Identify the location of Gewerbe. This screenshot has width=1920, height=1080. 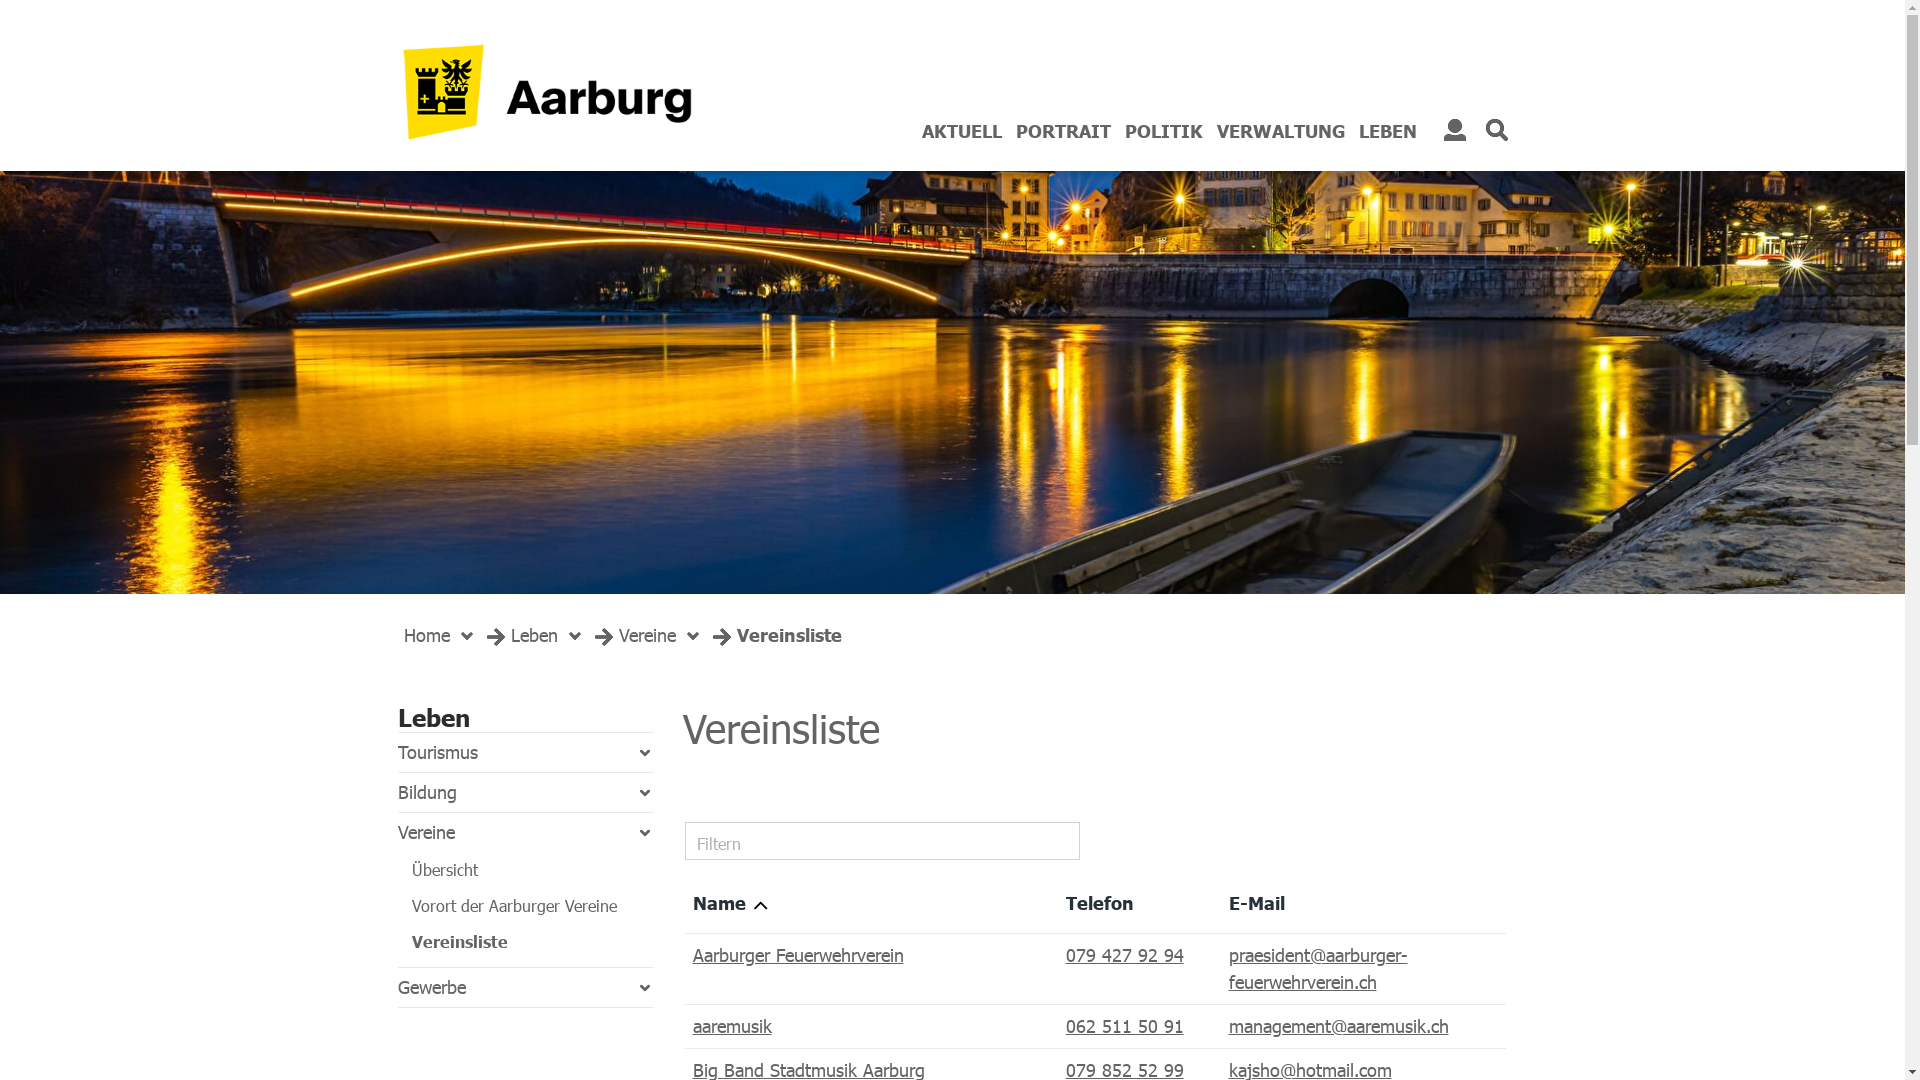
(526, 988).